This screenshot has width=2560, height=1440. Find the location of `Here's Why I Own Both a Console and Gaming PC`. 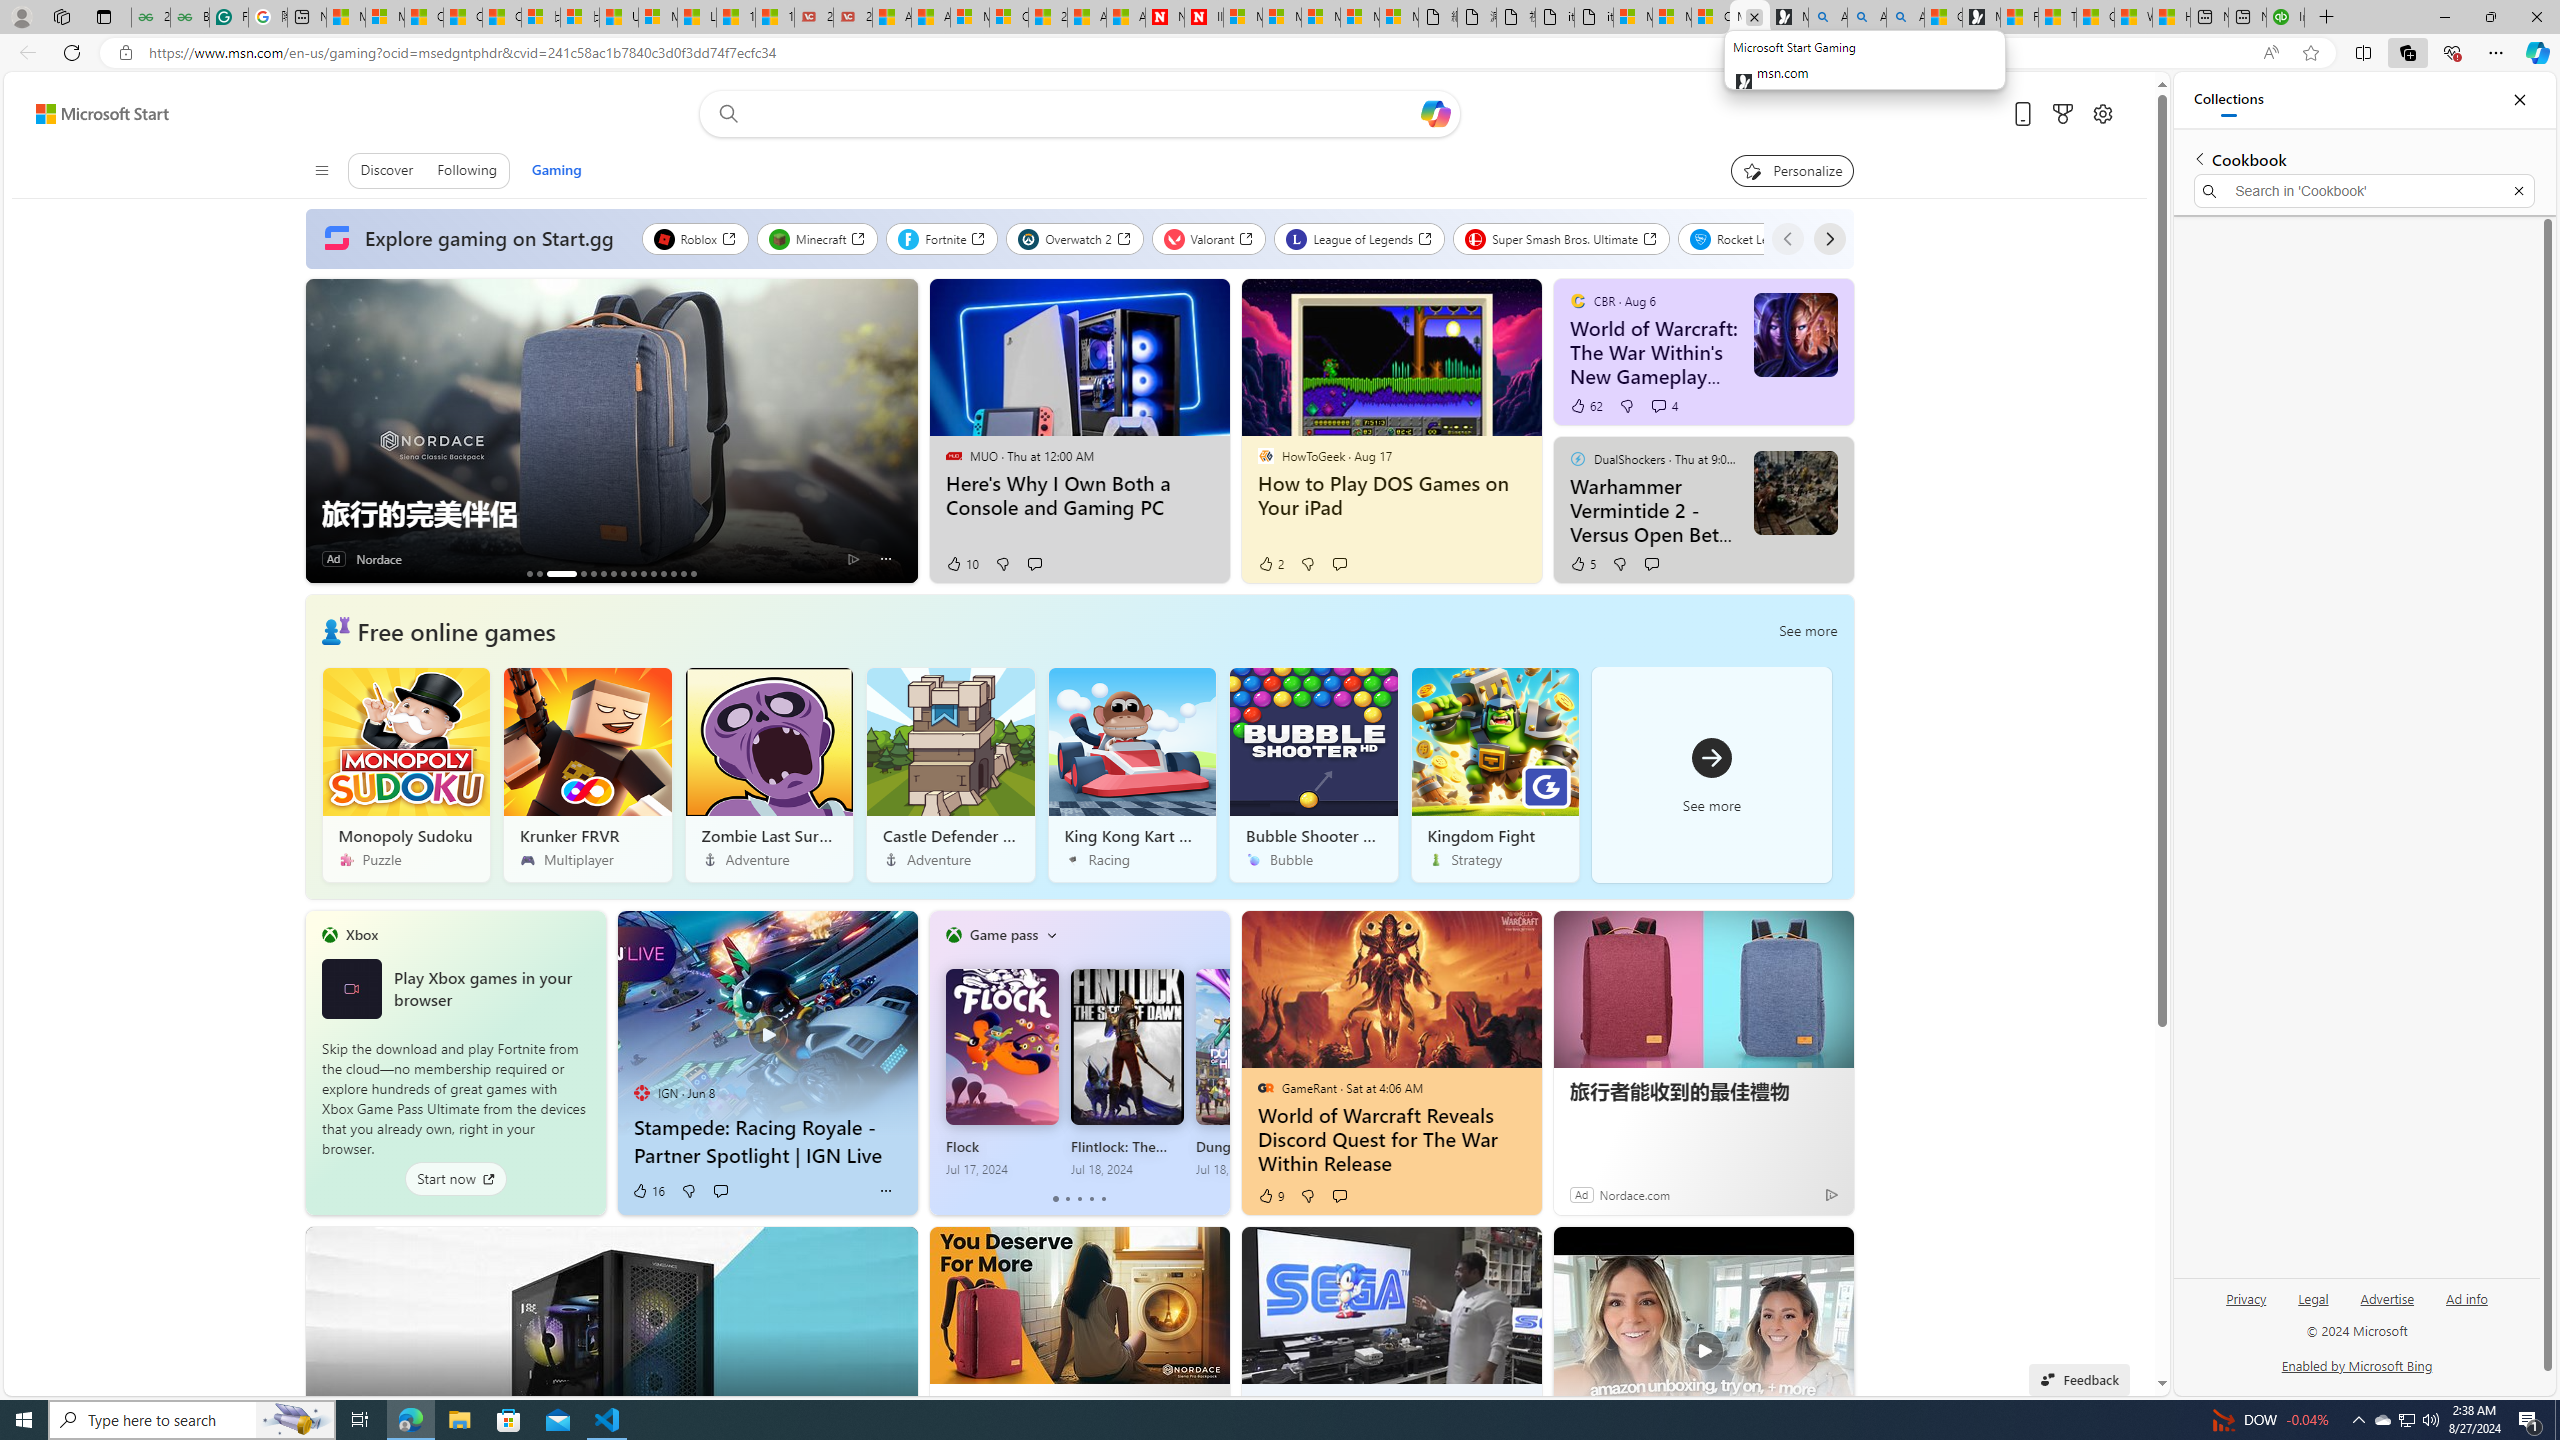

Here's Why I Own Both a Console and Gaming PC is located at coordinates (1078, 496).